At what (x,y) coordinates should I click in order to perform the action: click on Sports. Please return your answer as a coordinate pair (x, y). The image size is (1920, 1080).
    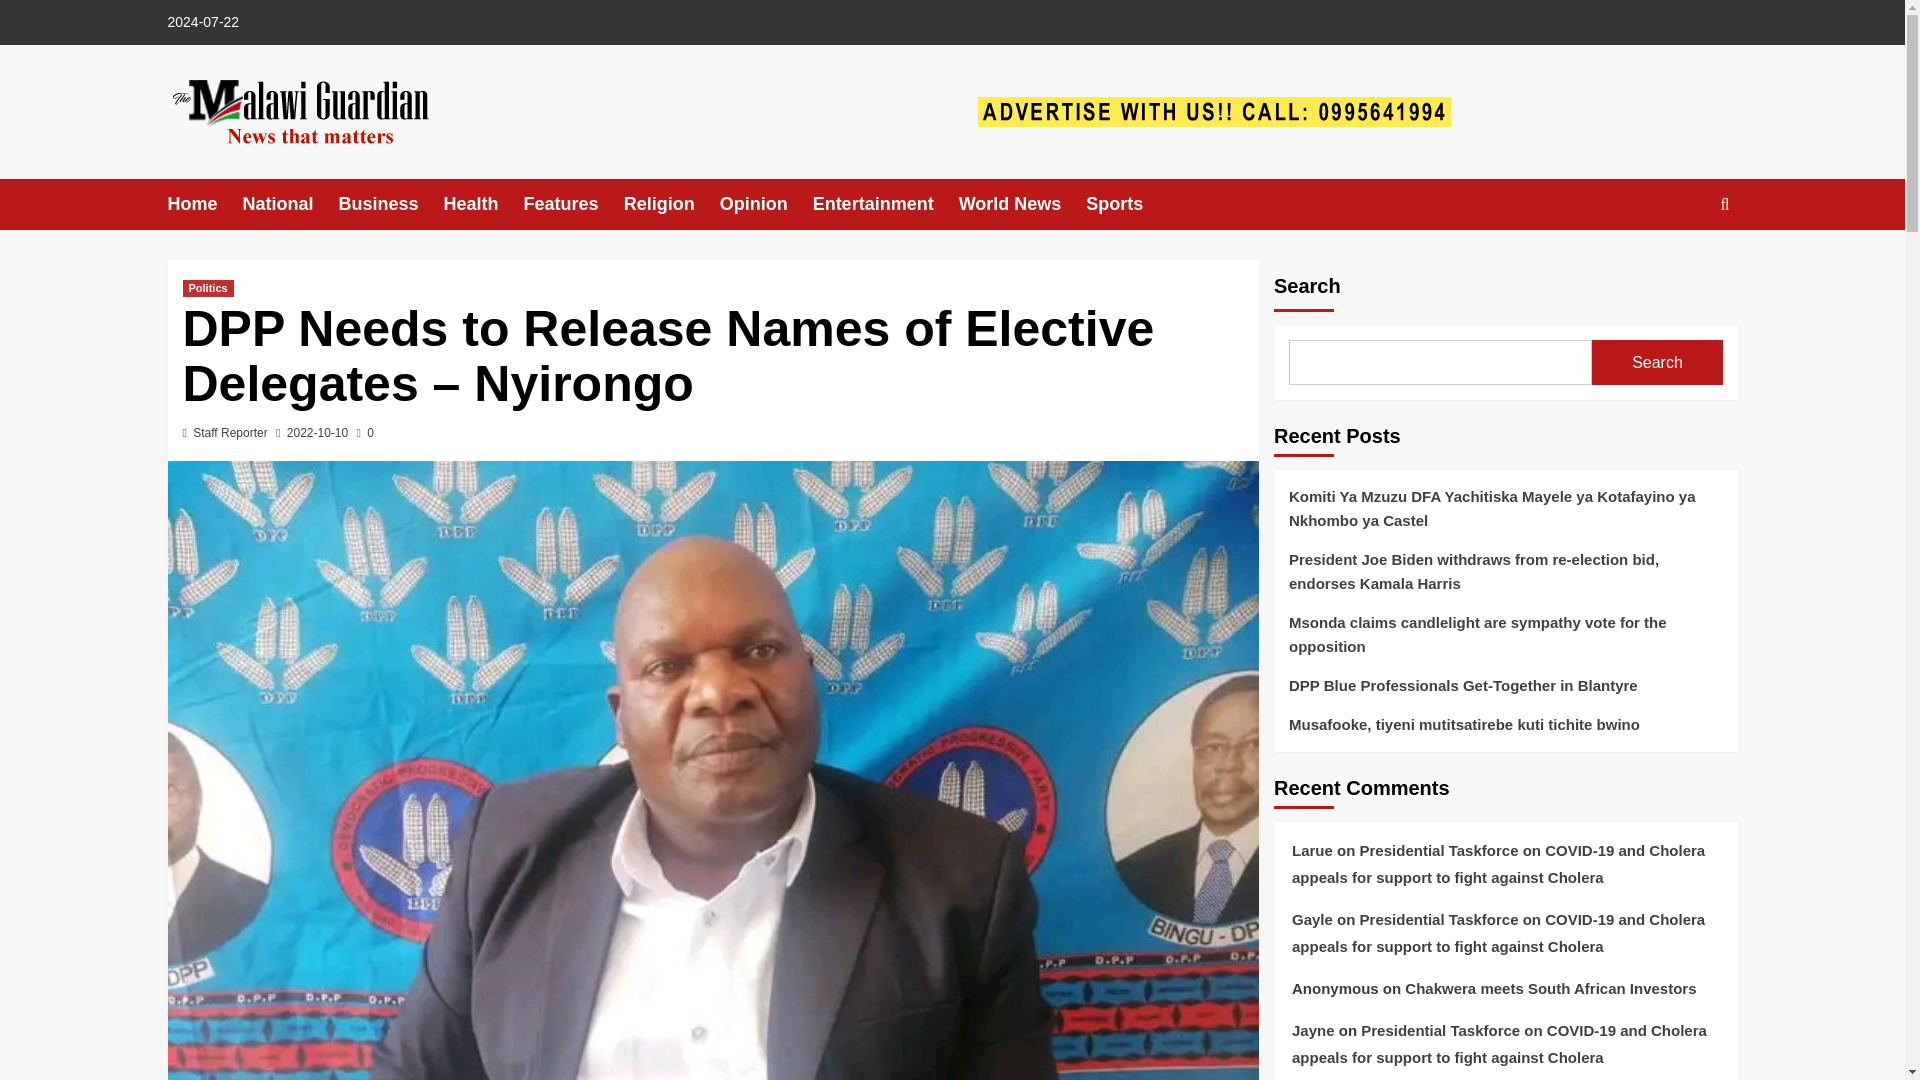
    Looking at the image, I should click on (1126, 204).